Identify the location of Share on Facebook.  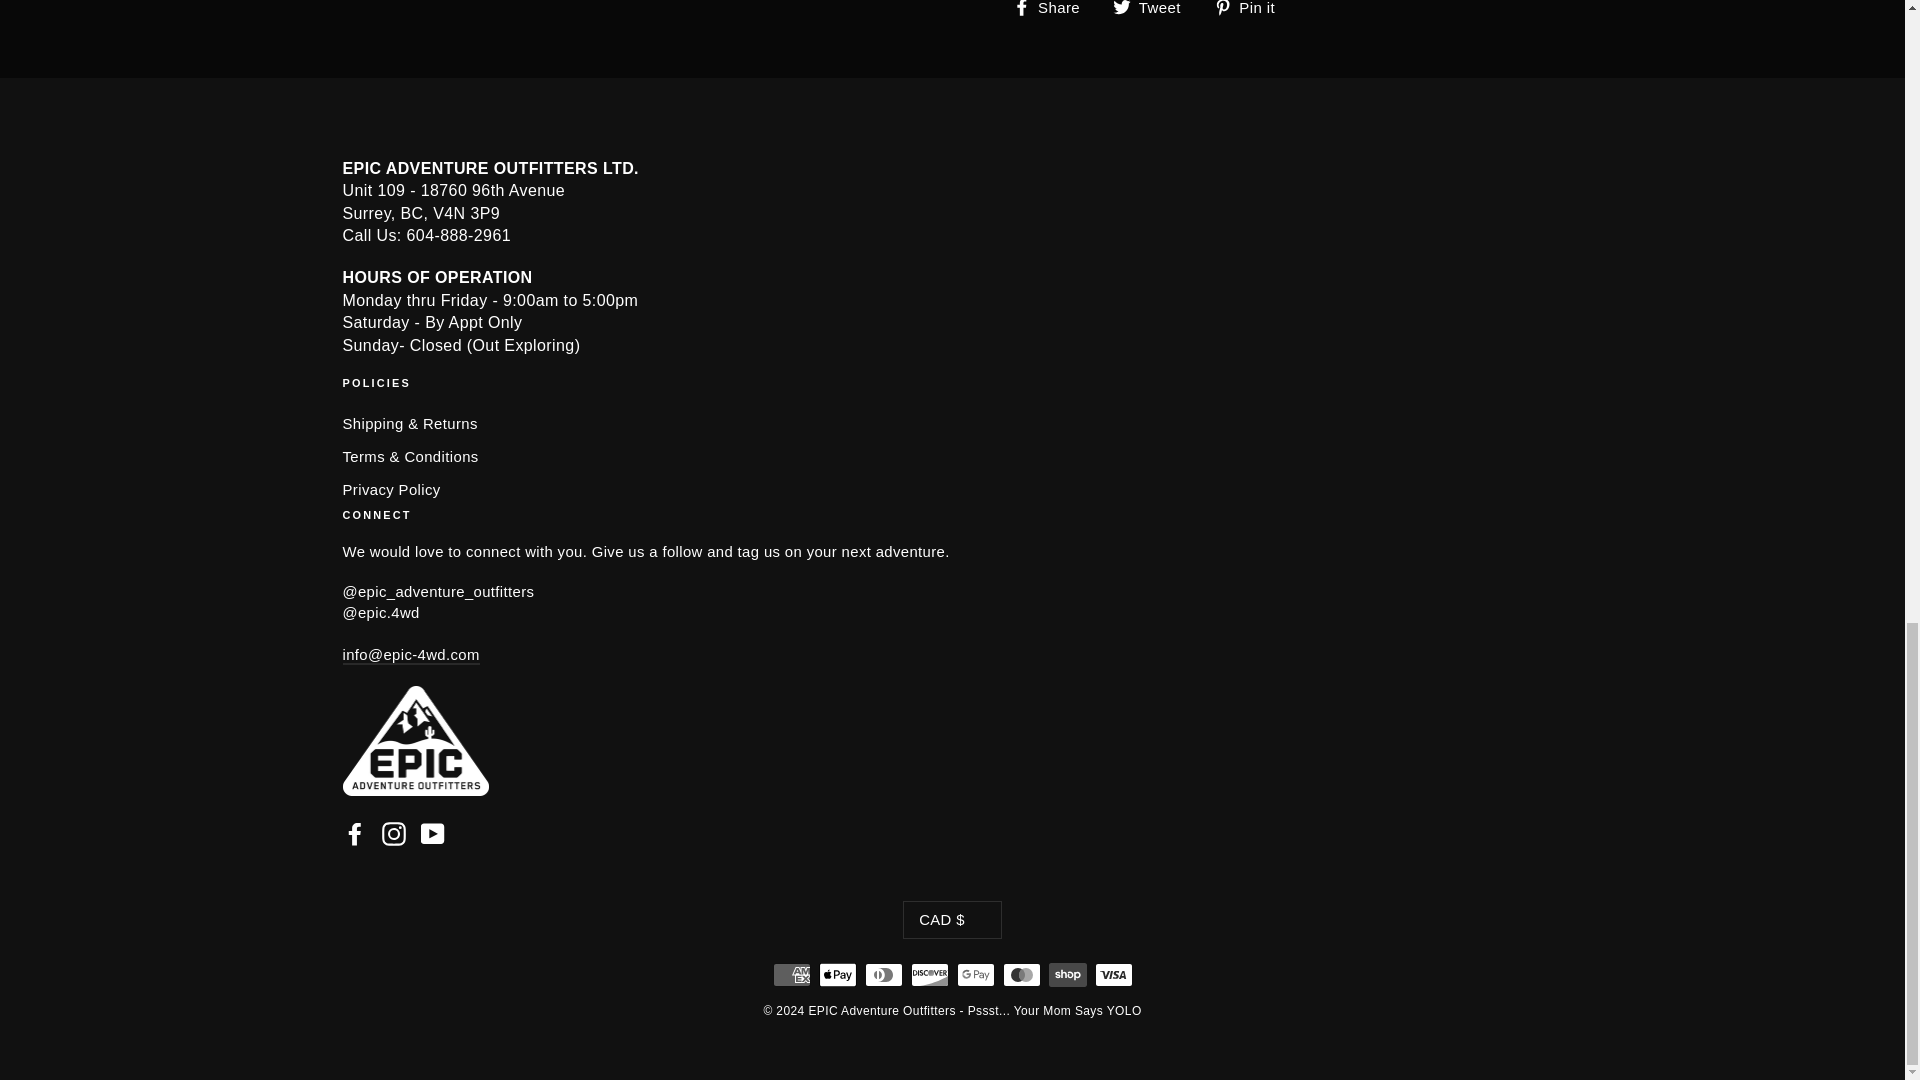
(1052, 9).